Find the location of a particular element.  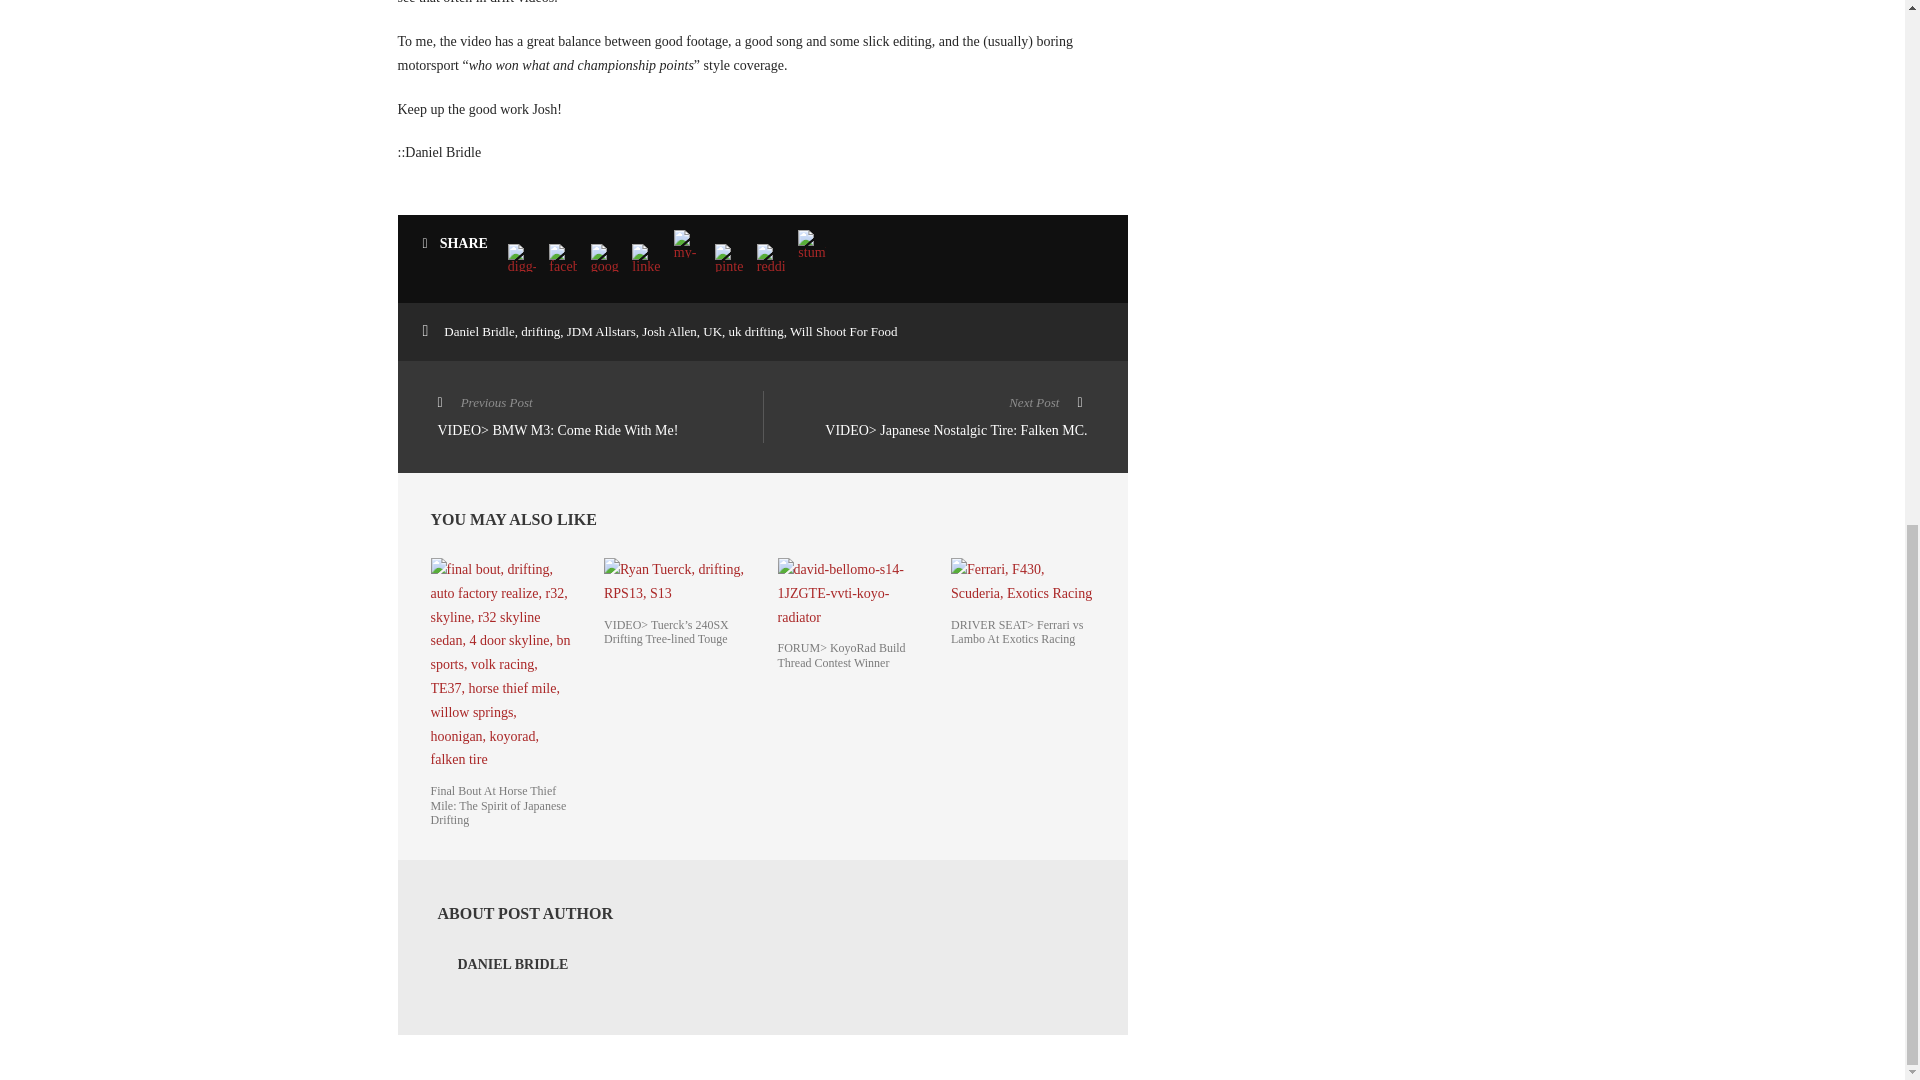

UK is located at coordinates (712, 332).